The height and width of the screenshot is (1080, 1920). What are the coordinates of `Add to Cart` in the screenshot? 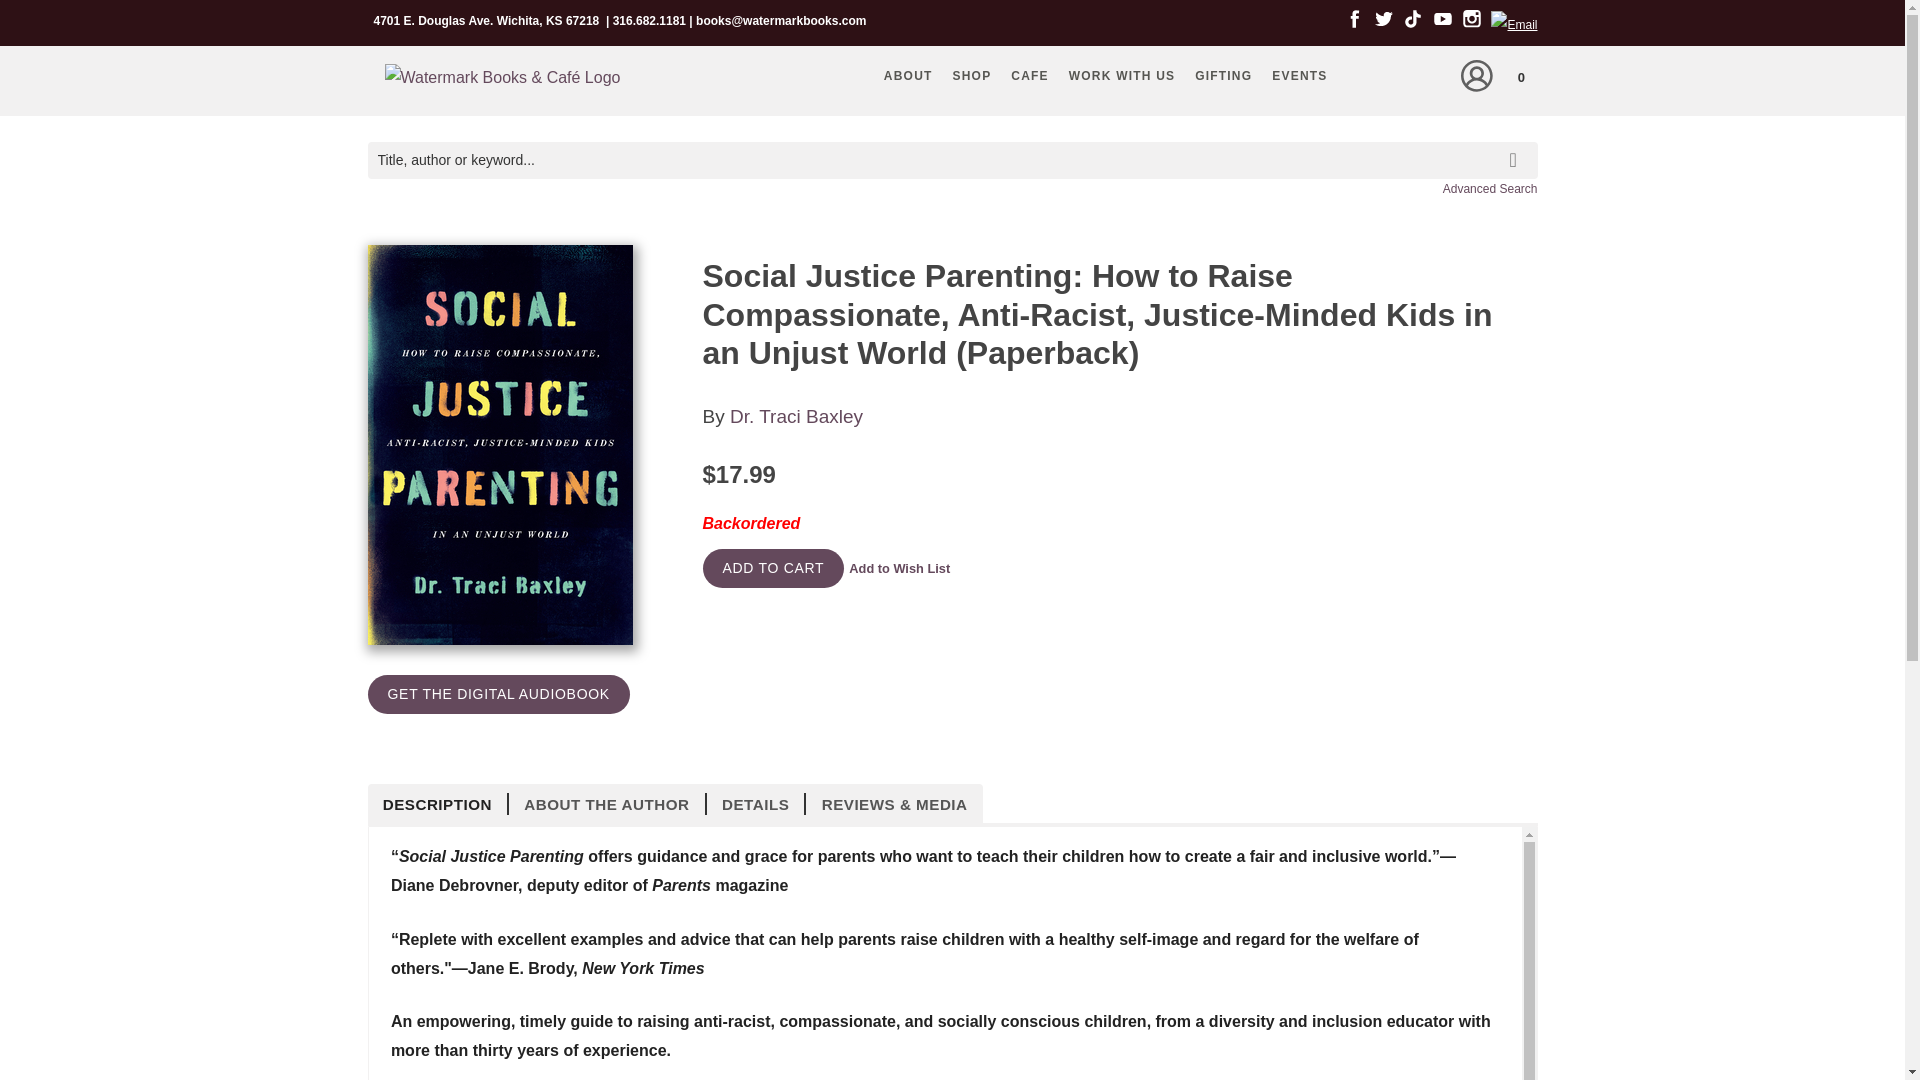 It's located at (773, 568).